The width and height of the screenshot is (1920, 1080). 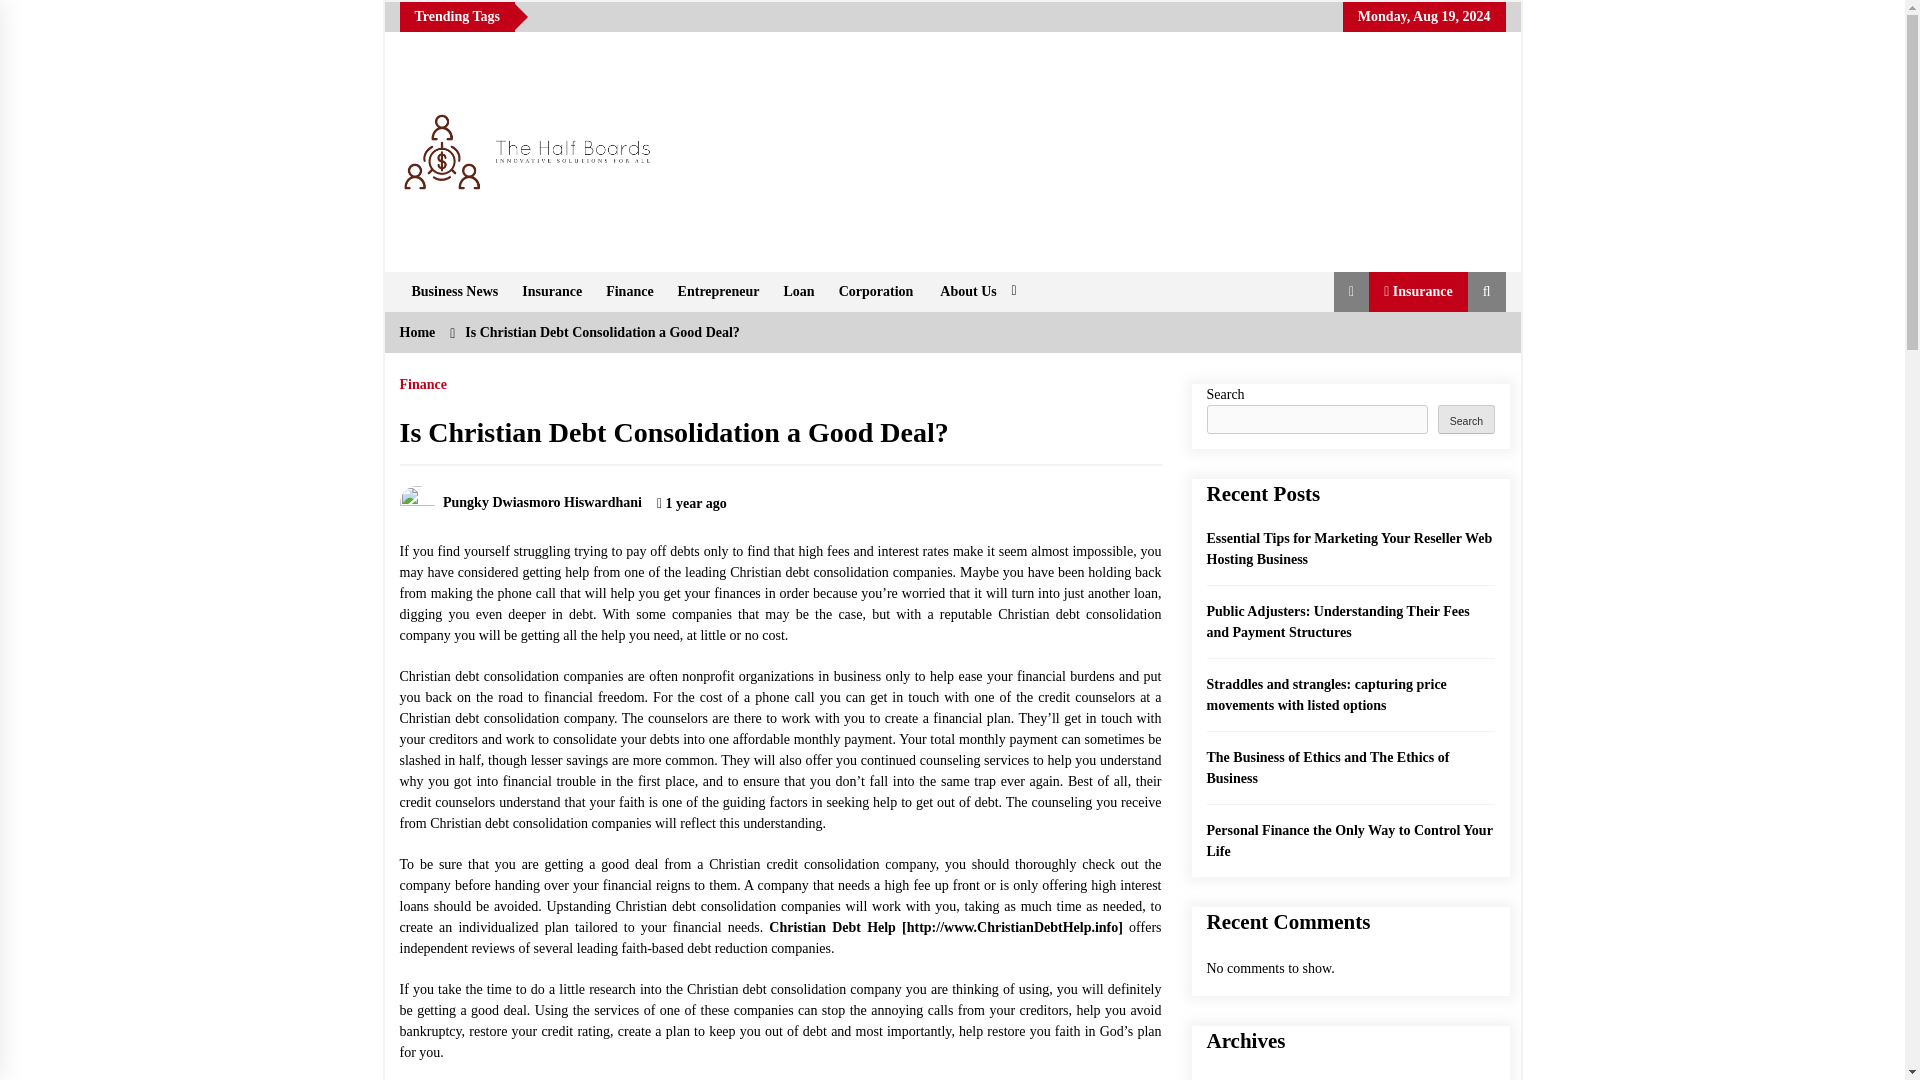 I want to click on Insurance, so click(x=552, y=292).